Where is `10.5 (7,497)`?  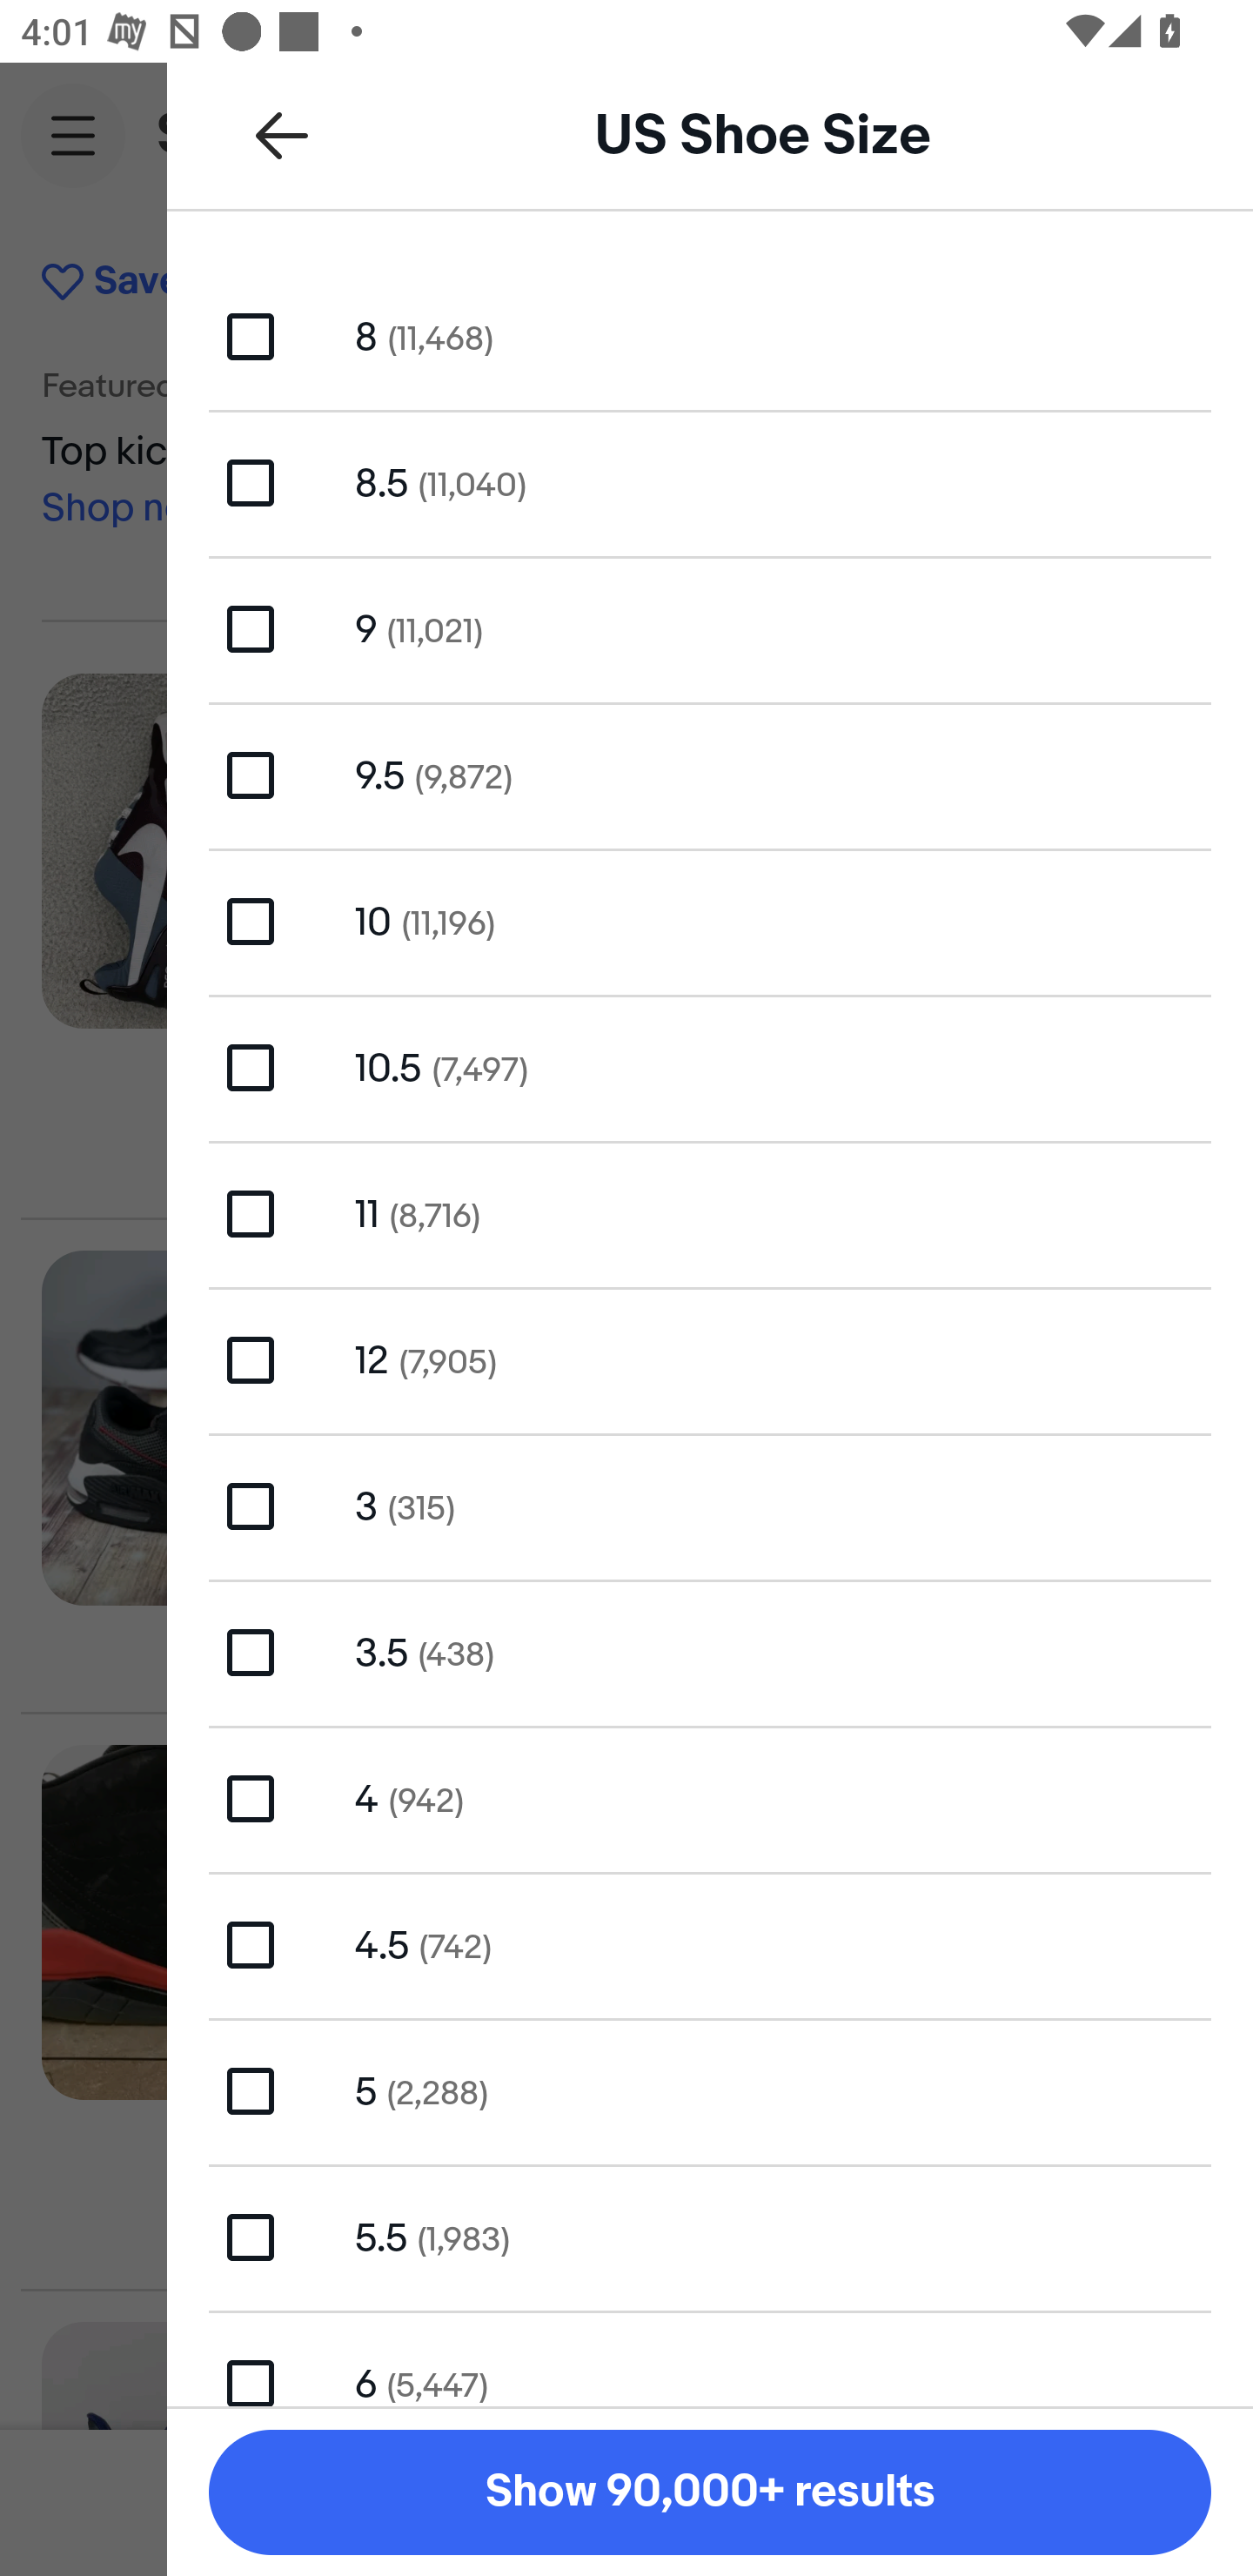
10.5 (7,497) is located at coordinates (710, 1067).